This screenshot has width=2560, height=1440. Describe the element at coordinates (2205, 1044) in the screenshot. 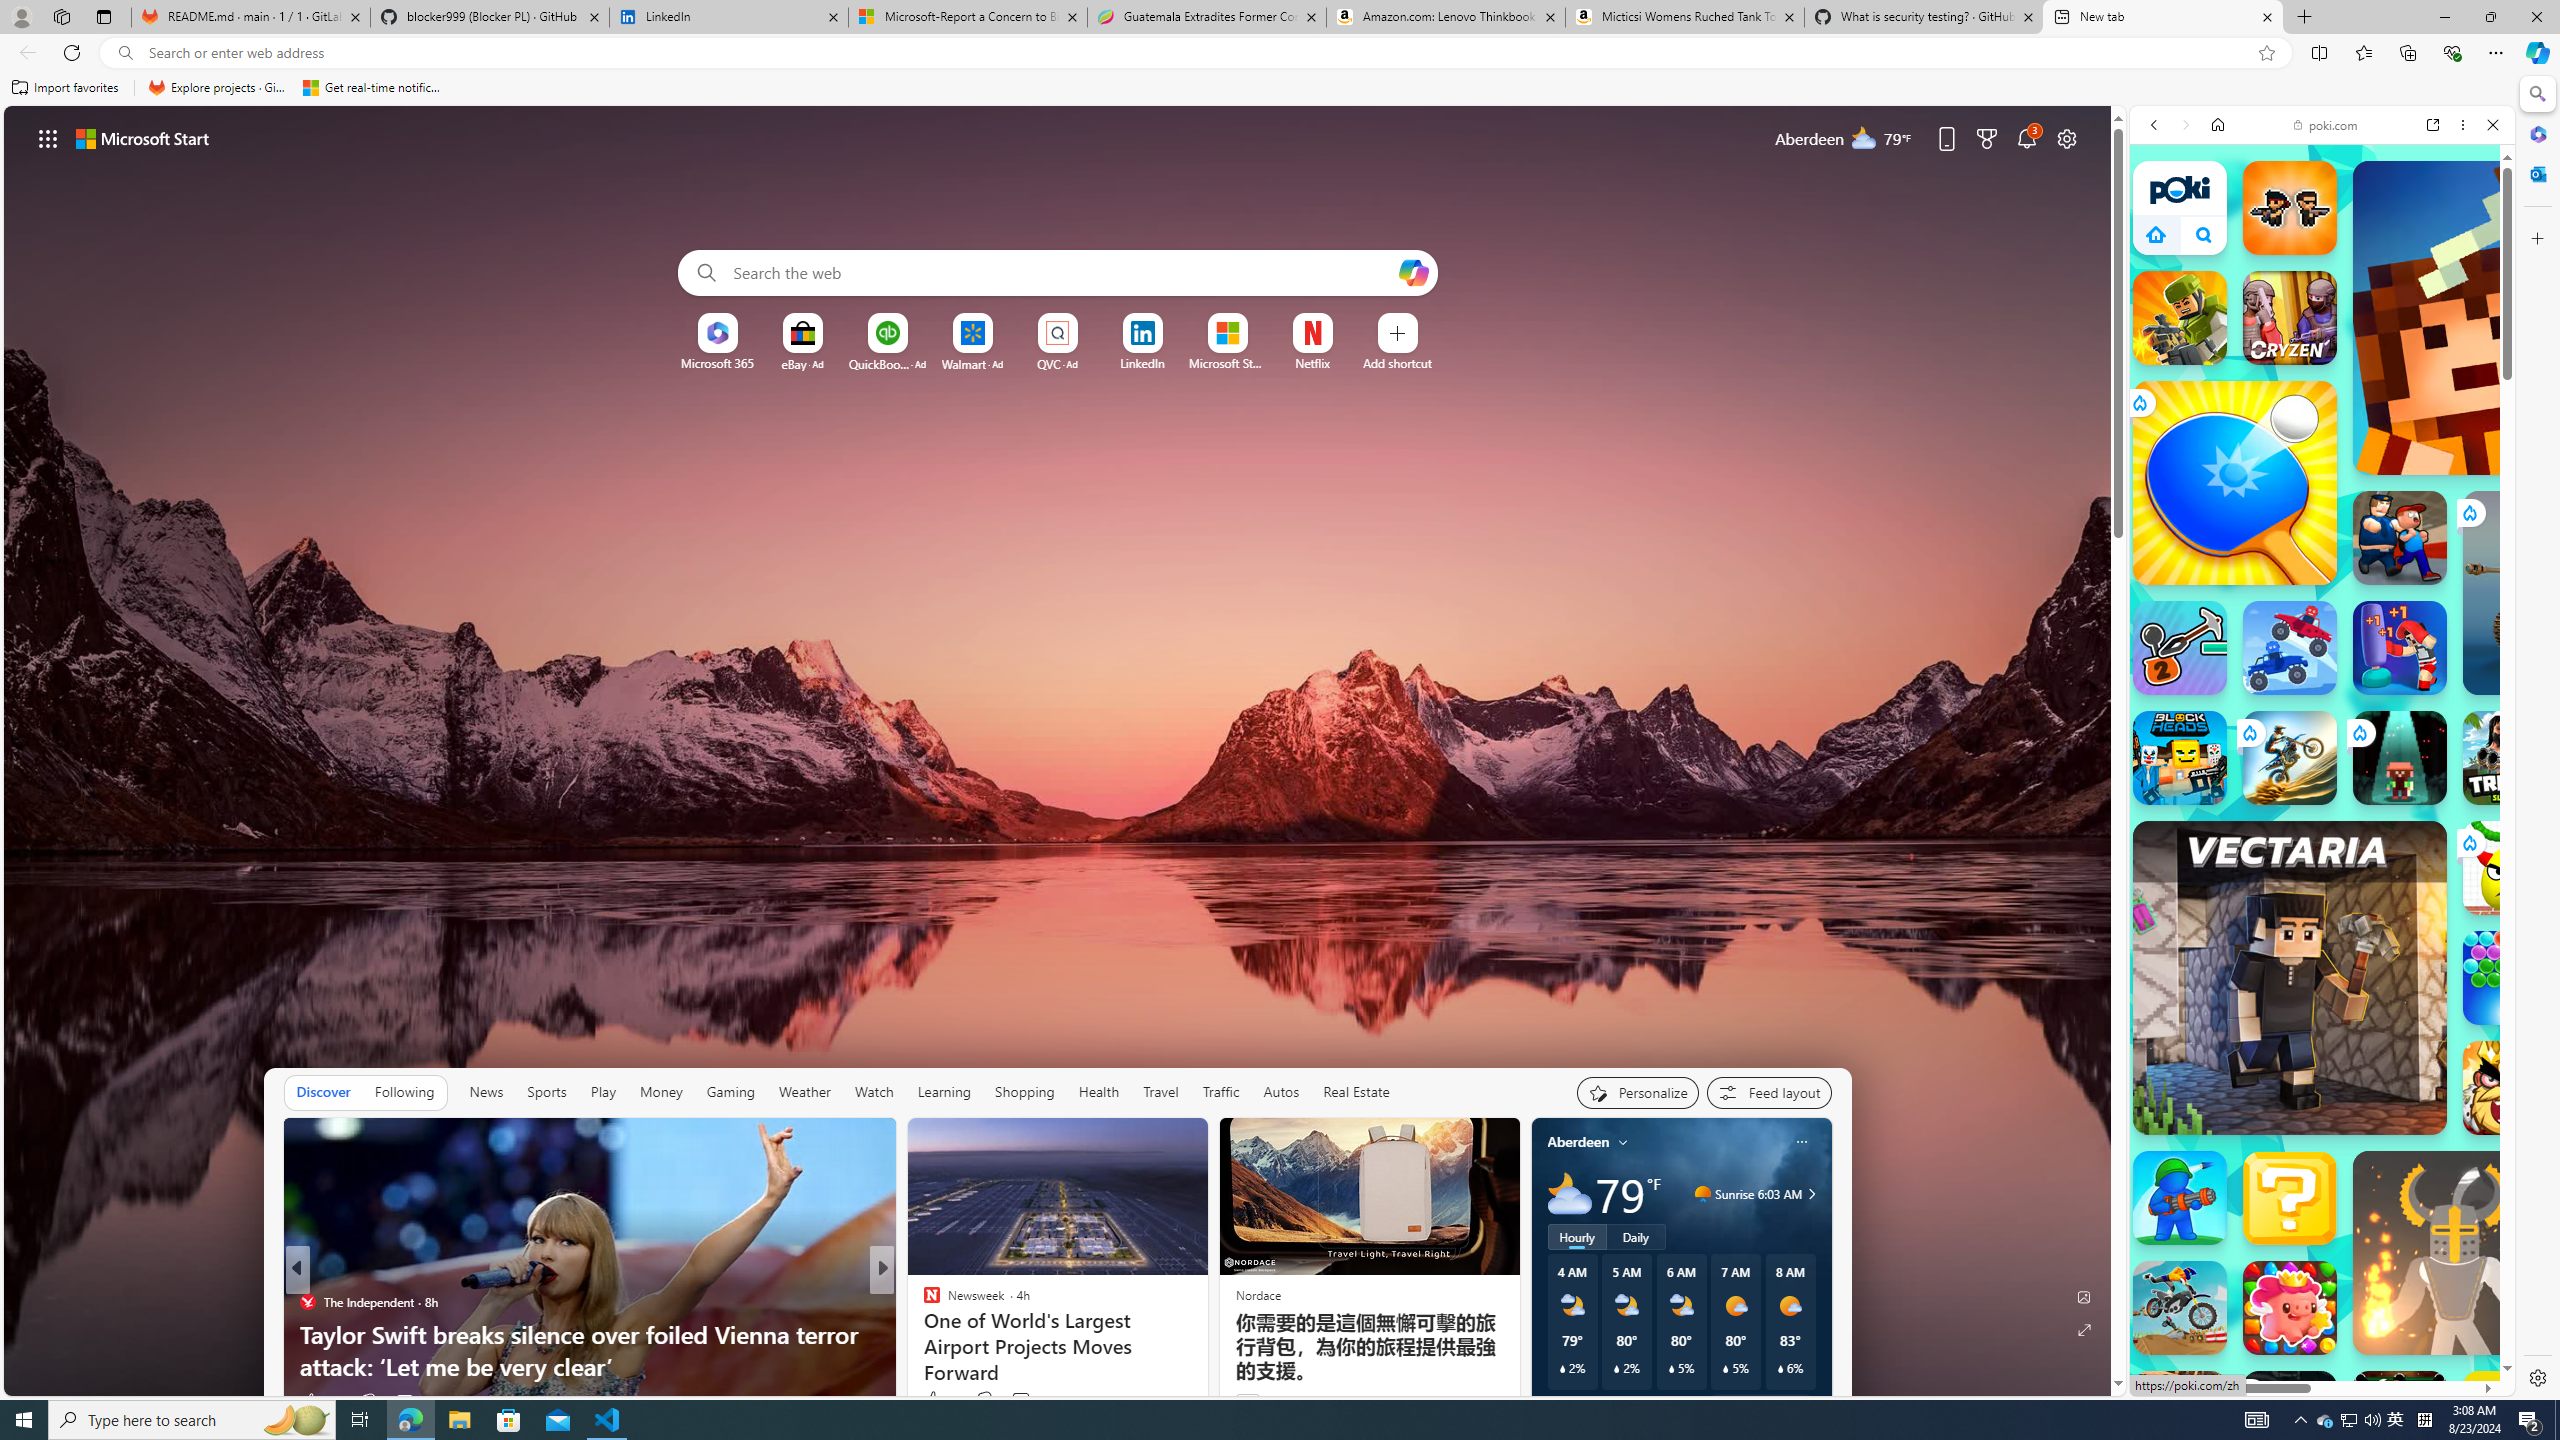

I see `Hills of Steel` at that location.